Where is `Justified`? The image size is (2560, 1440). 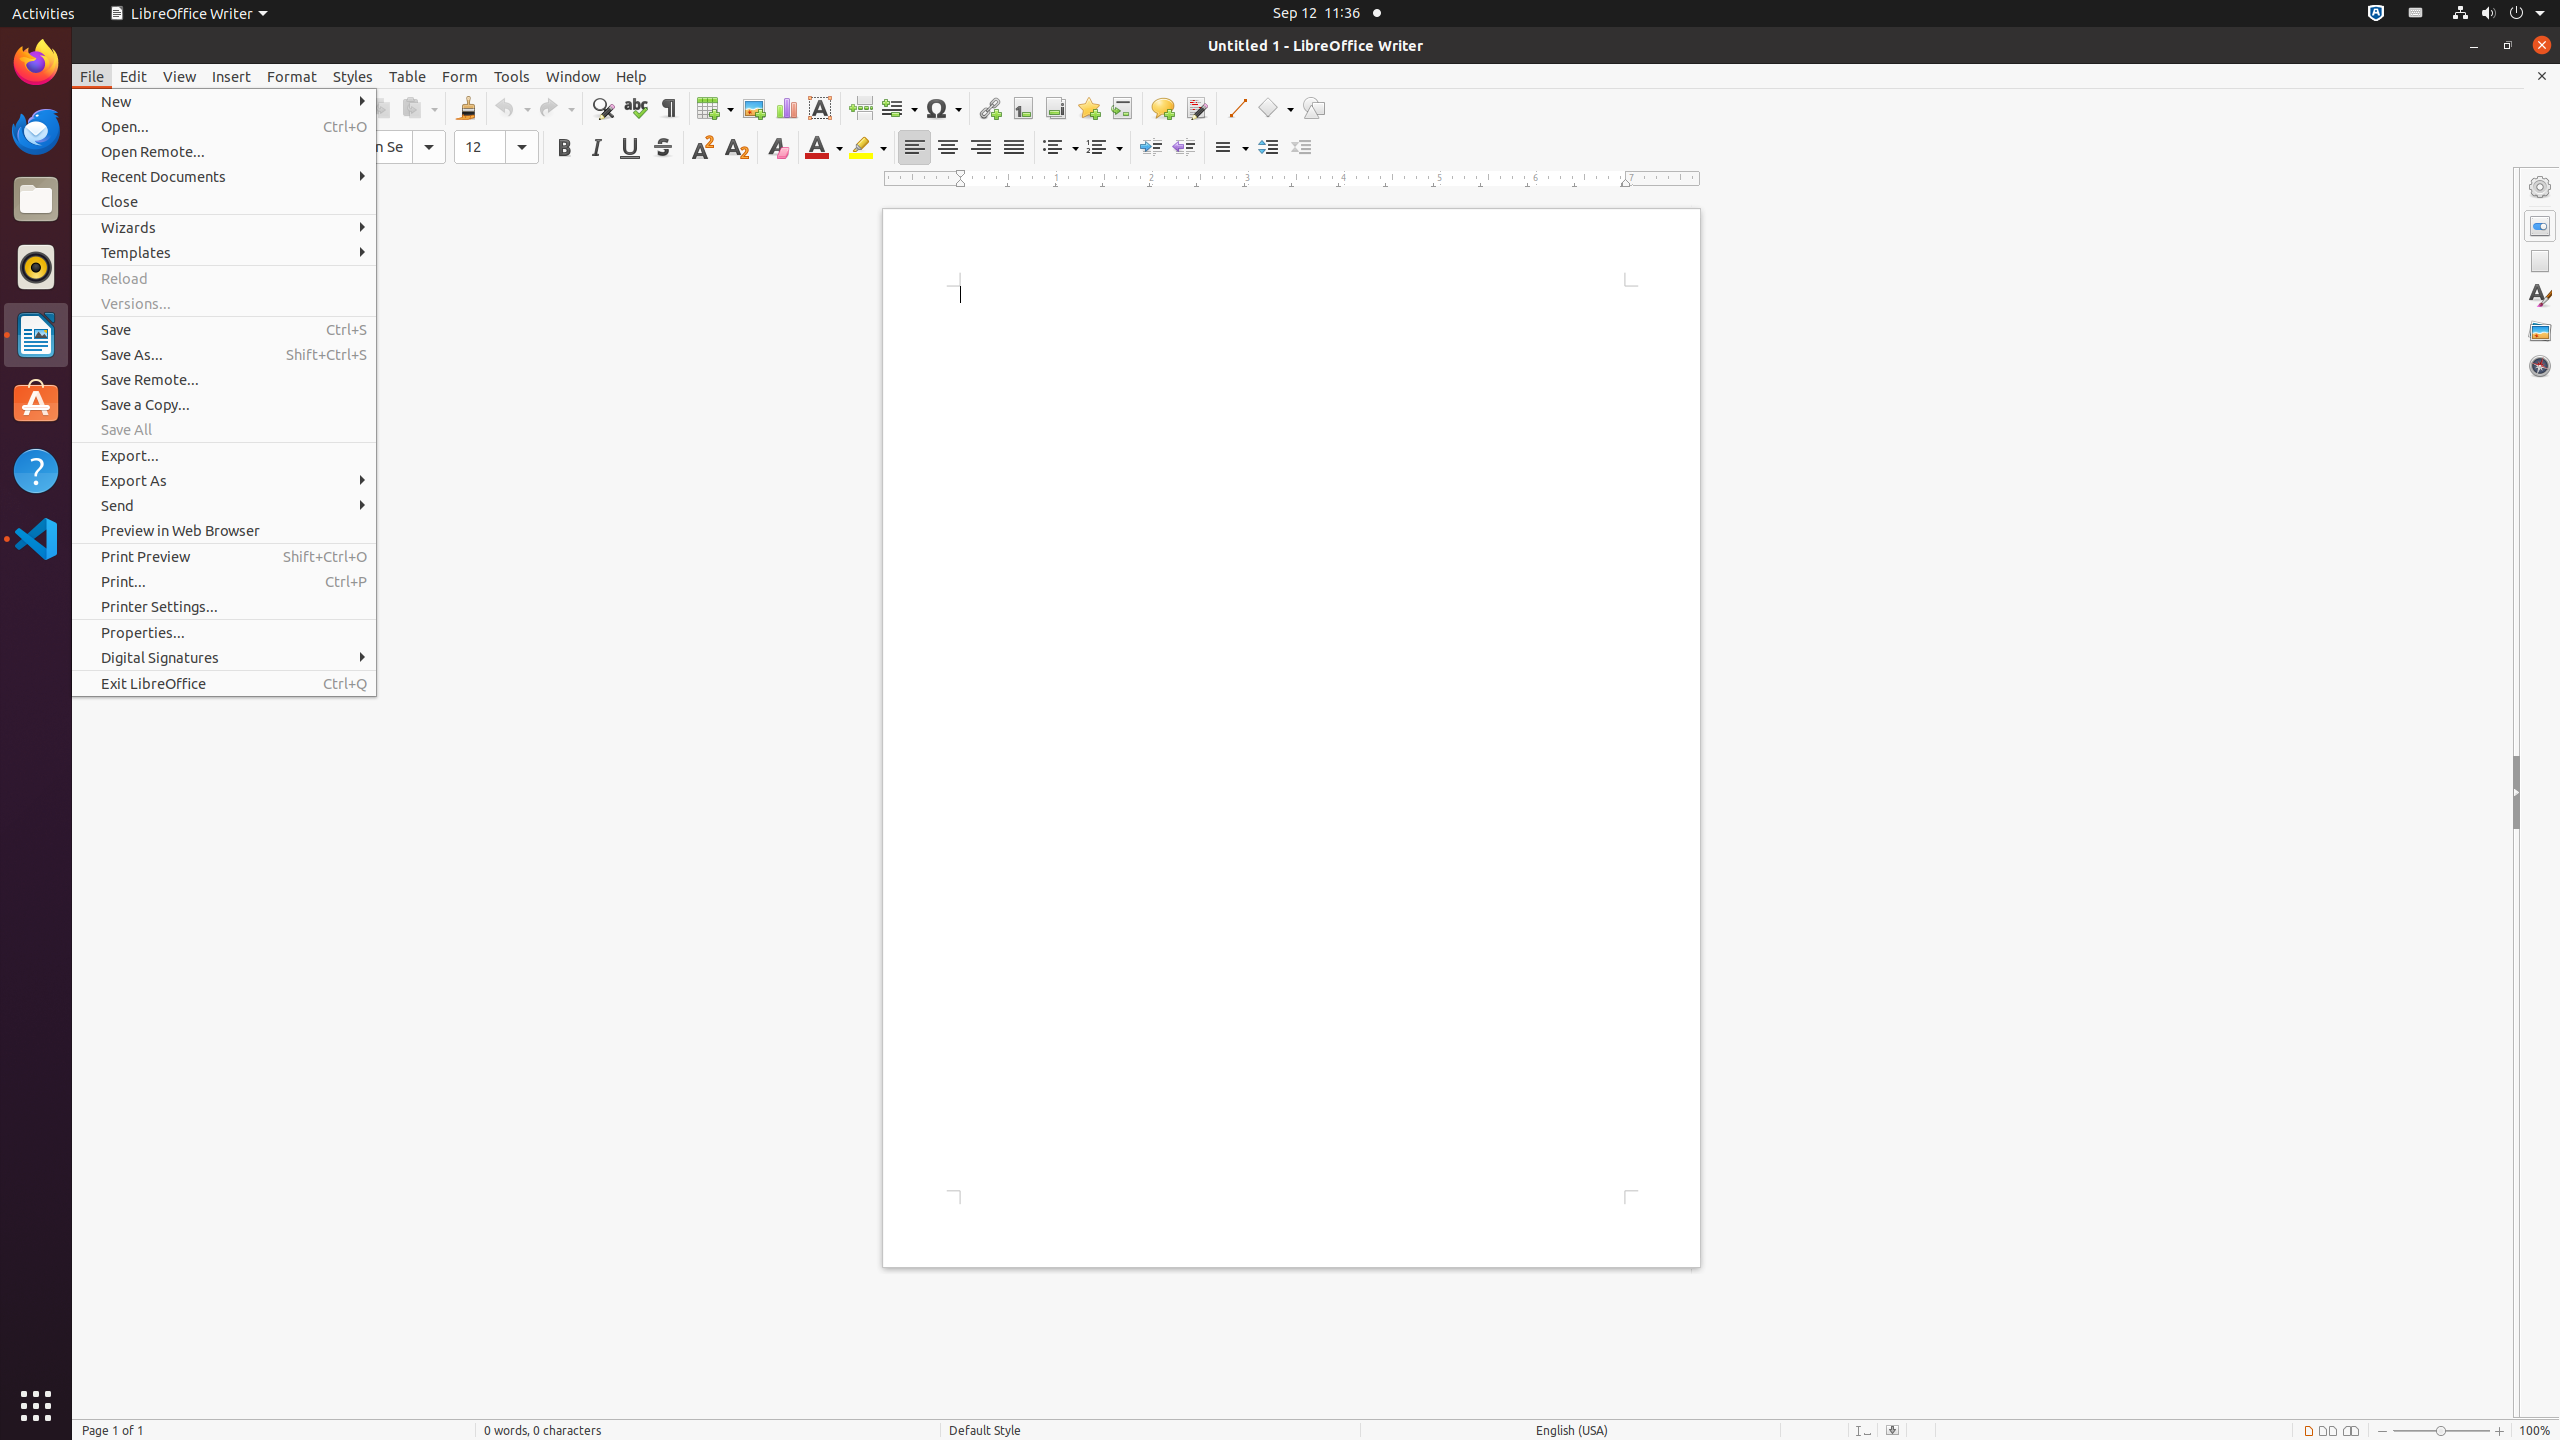 Justified is located at coordinates (1014, 148).